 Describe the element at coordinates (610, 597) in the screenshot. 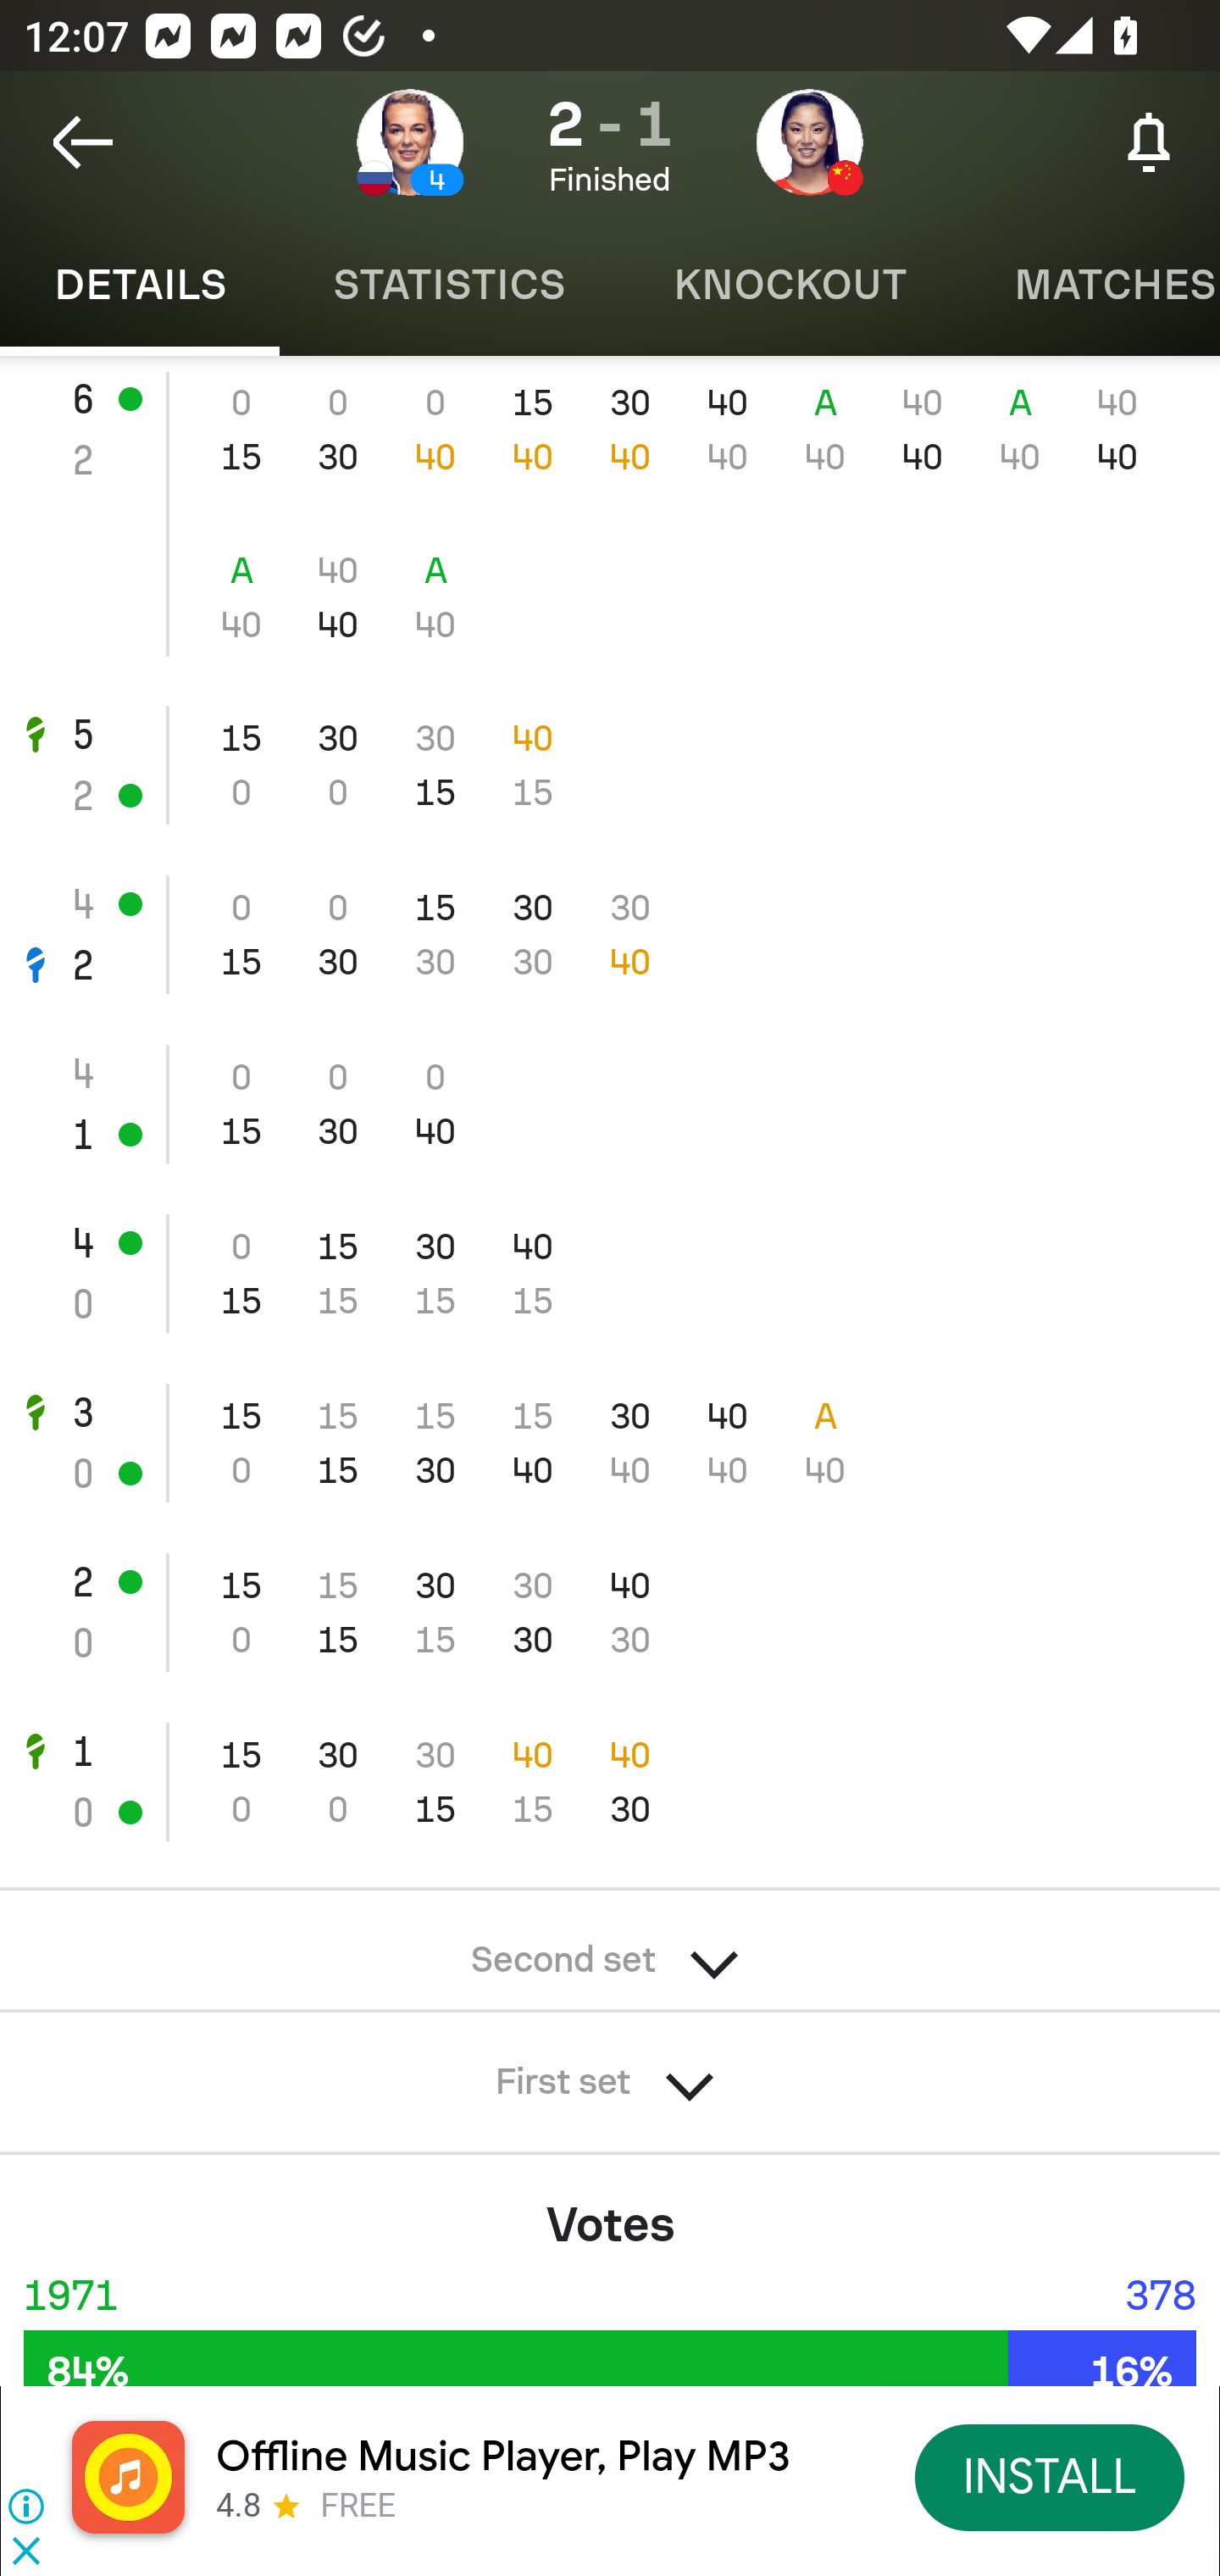

I see `A 40 A 40 40 40` at that location.